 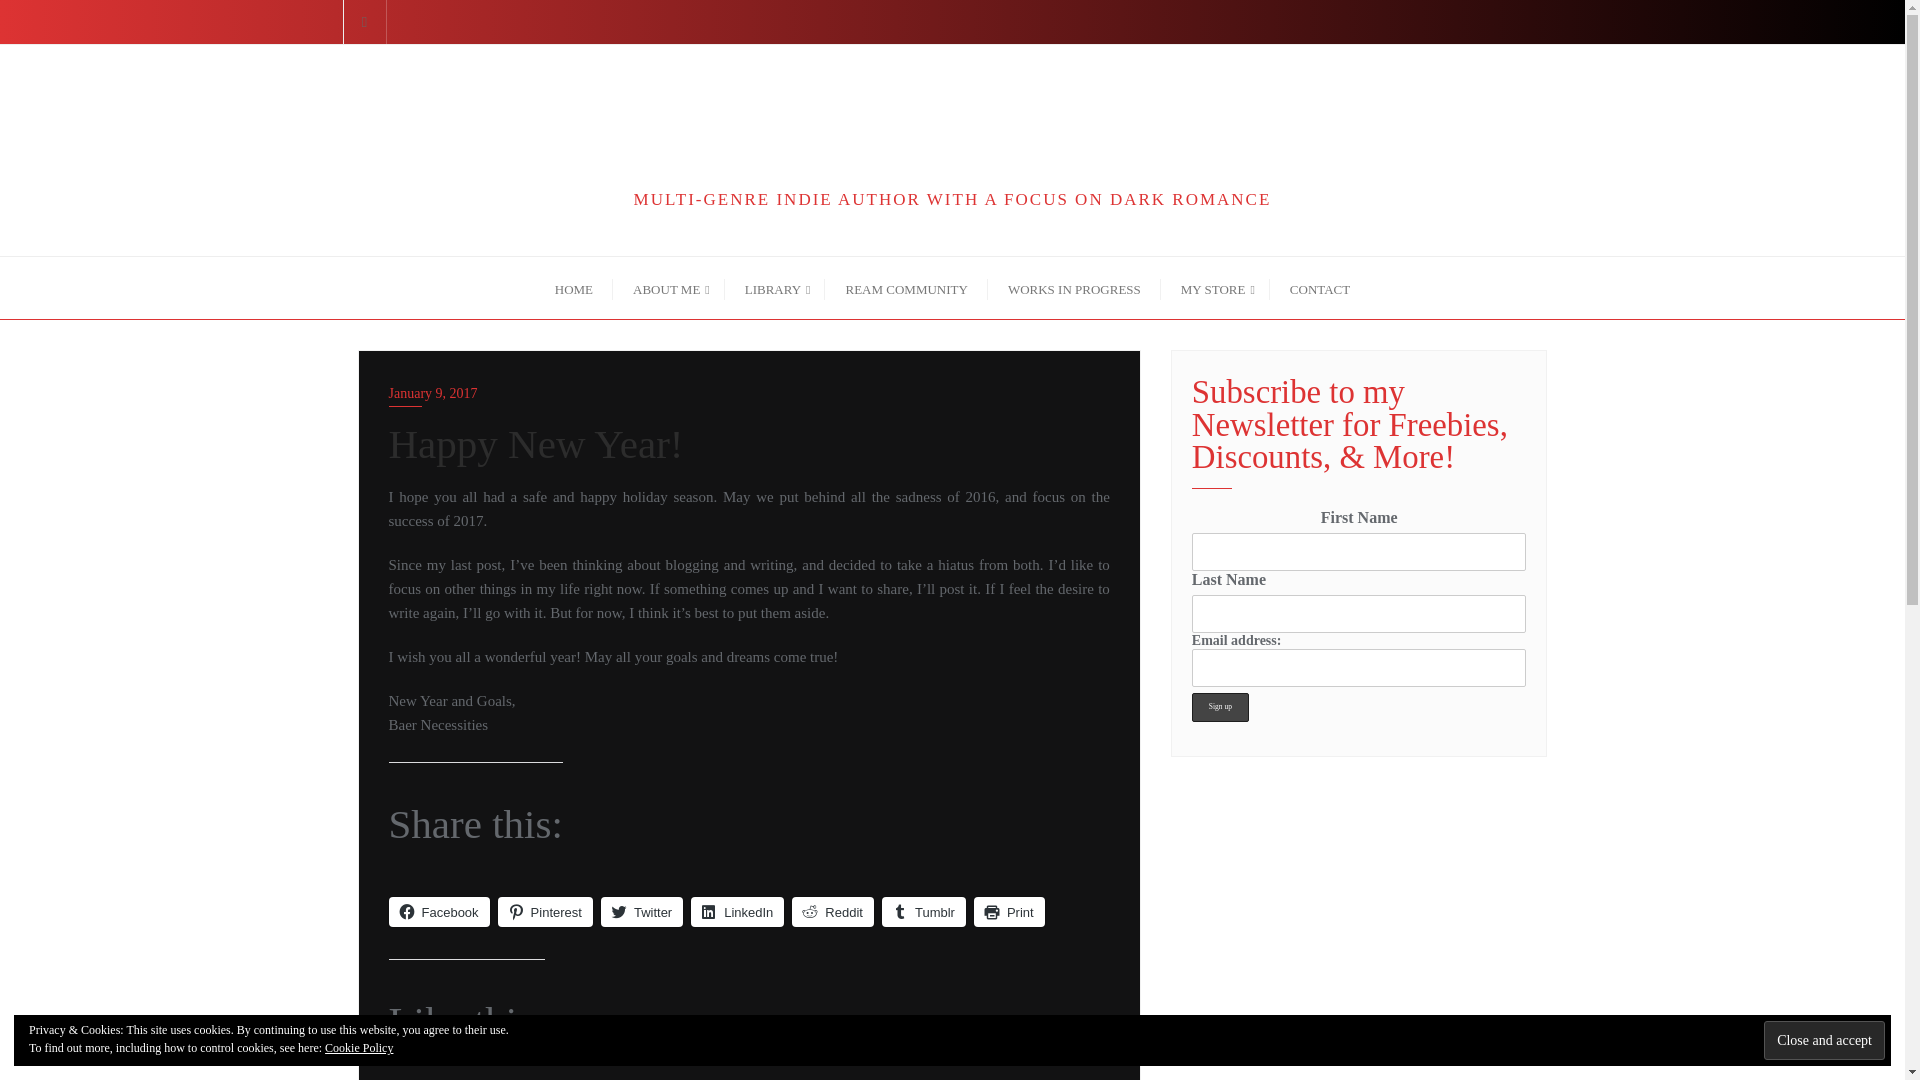 I want to click on Close and accept, so click(x=1824, y=1040).